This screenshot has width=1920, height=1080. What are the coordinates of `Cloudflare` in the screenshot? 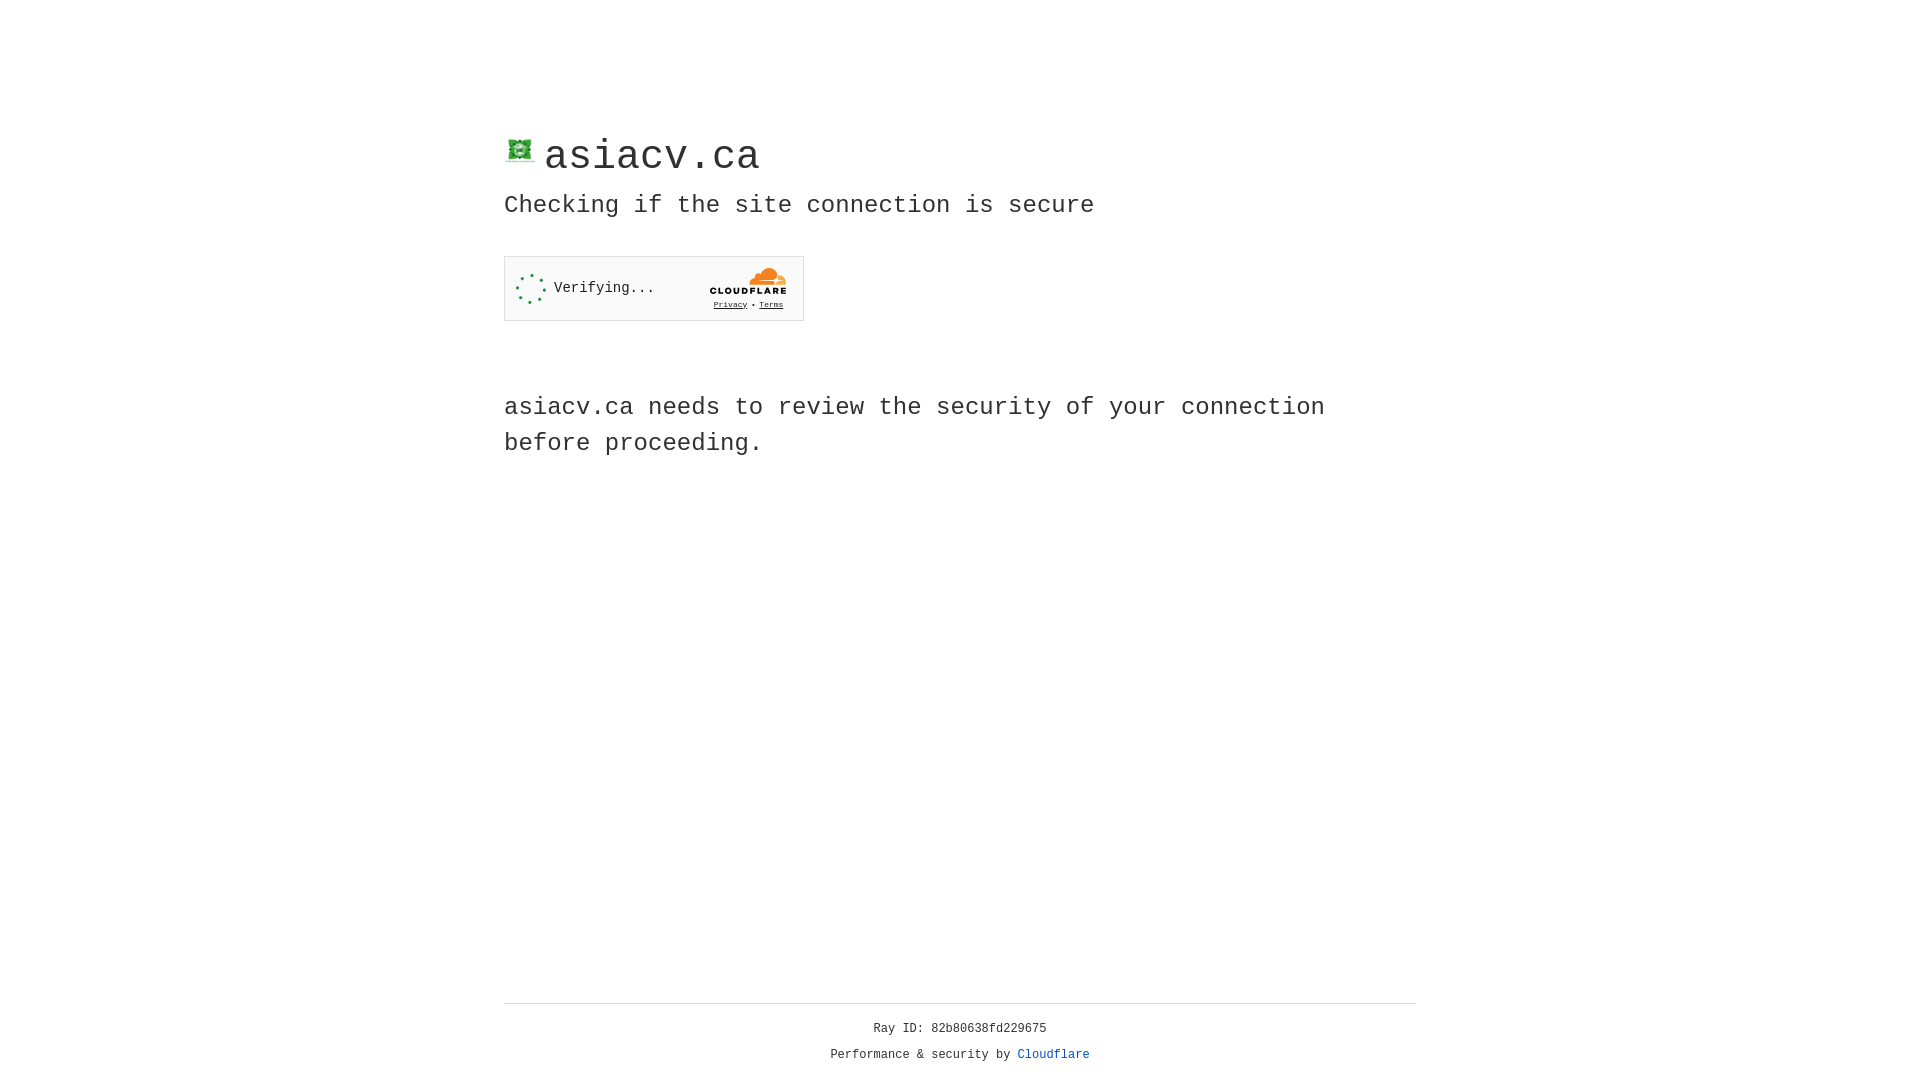 It's located at (1054, 1055).